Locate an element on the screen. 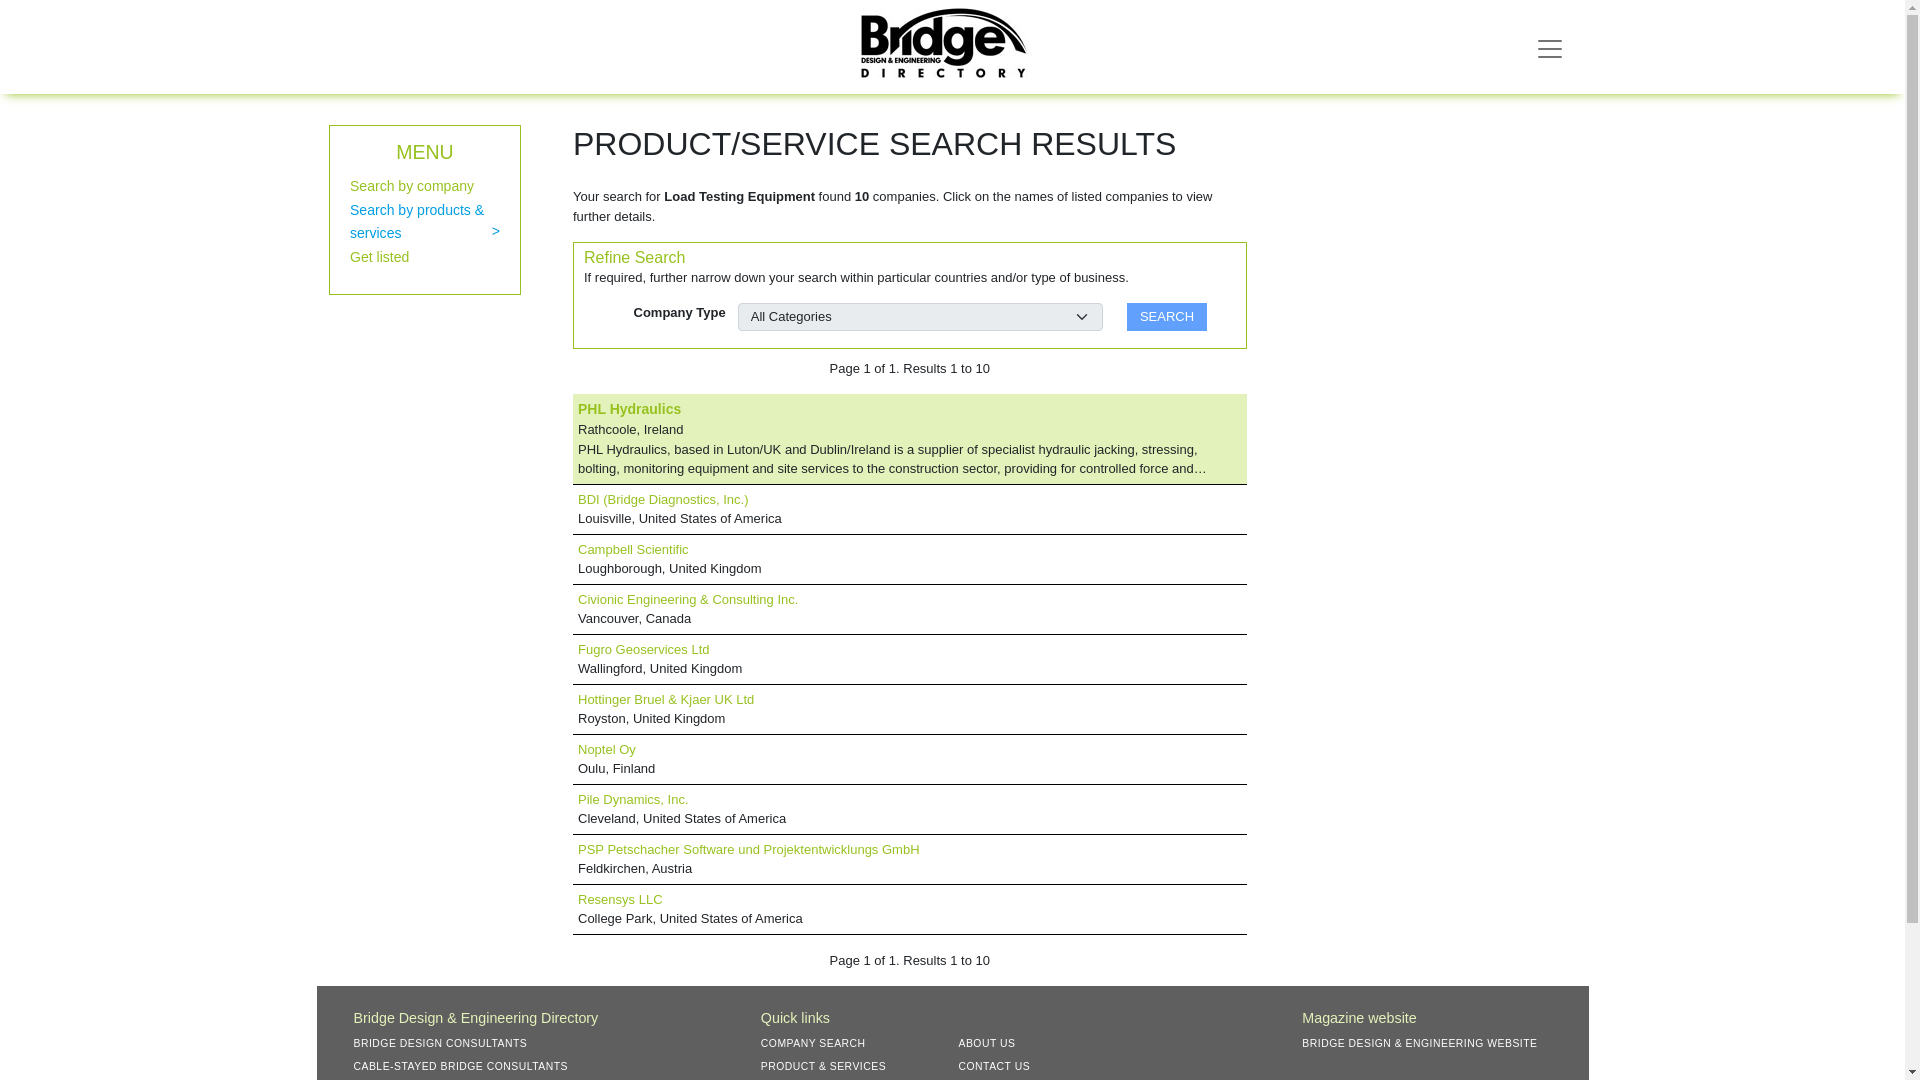  Get listed is located at coordinates (378, 256).